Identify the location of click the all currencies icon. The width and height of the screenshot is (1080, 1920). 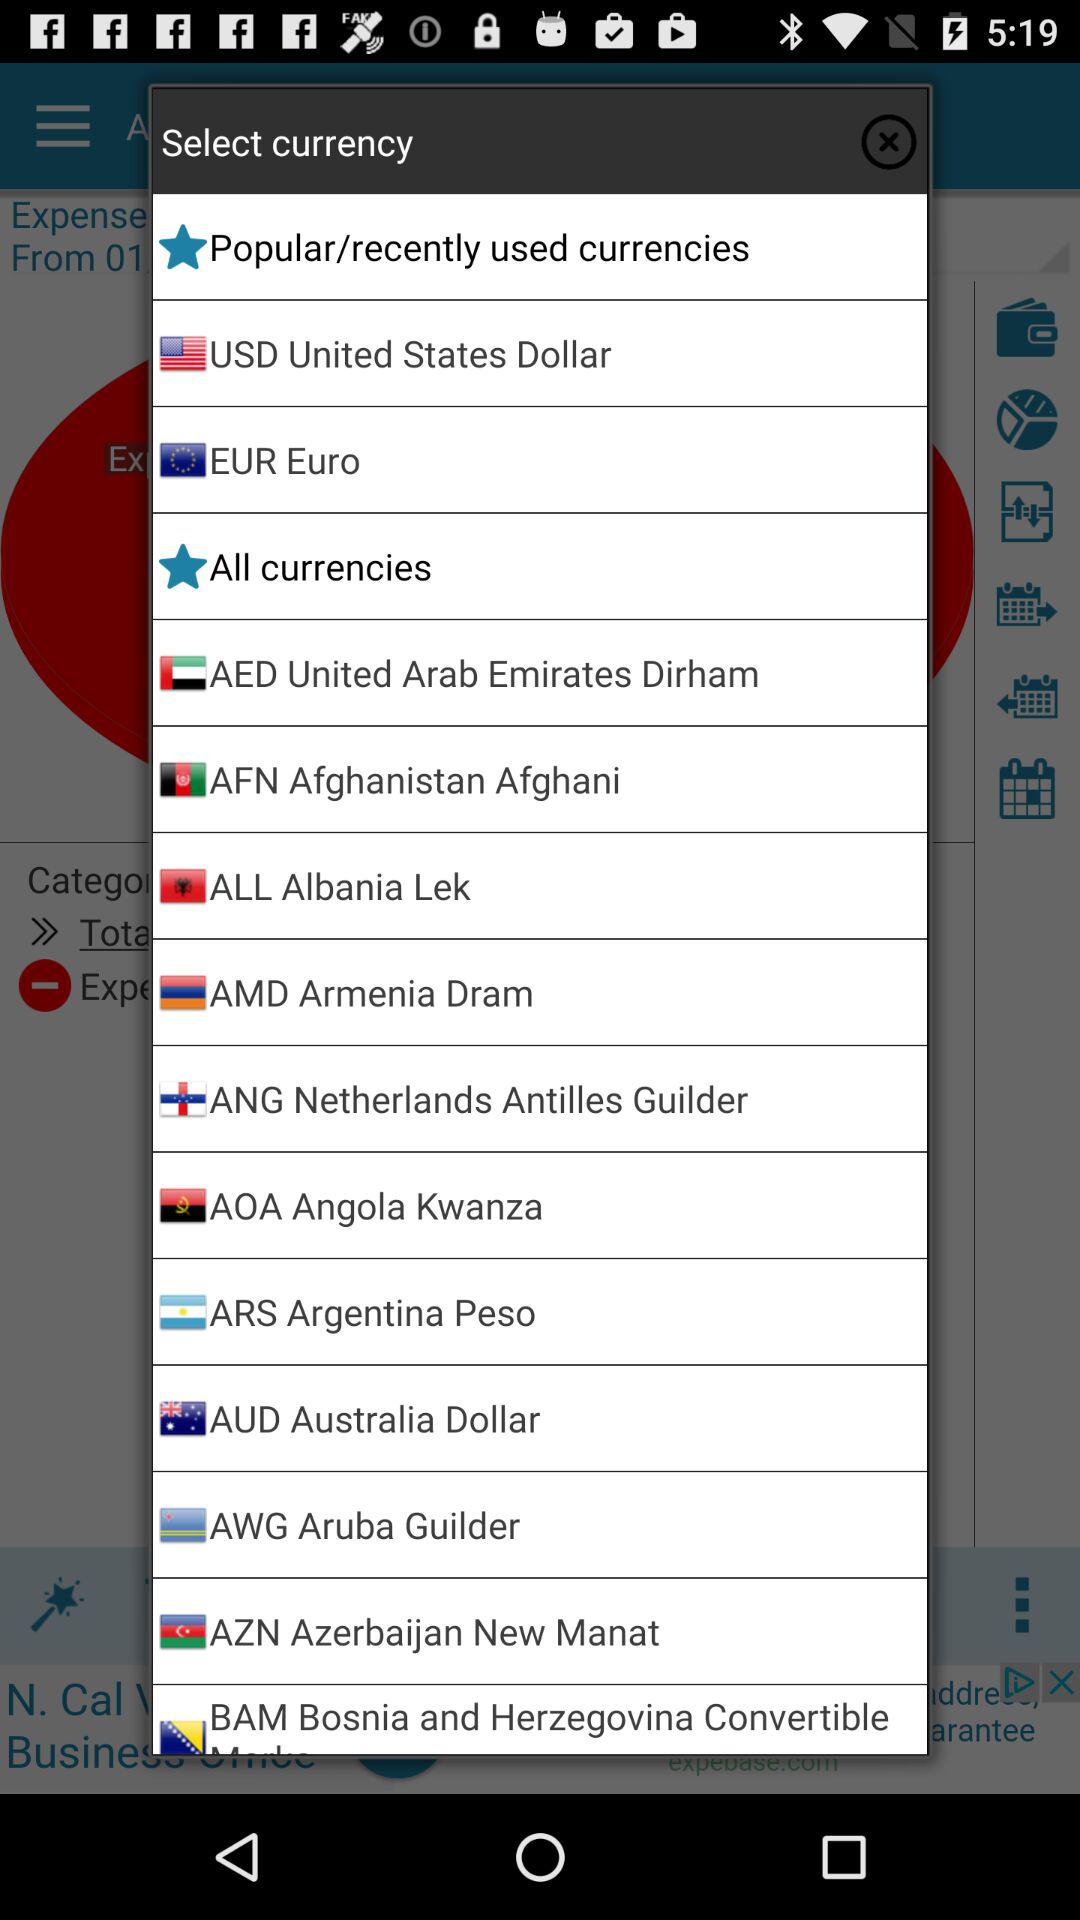
(564, 566).